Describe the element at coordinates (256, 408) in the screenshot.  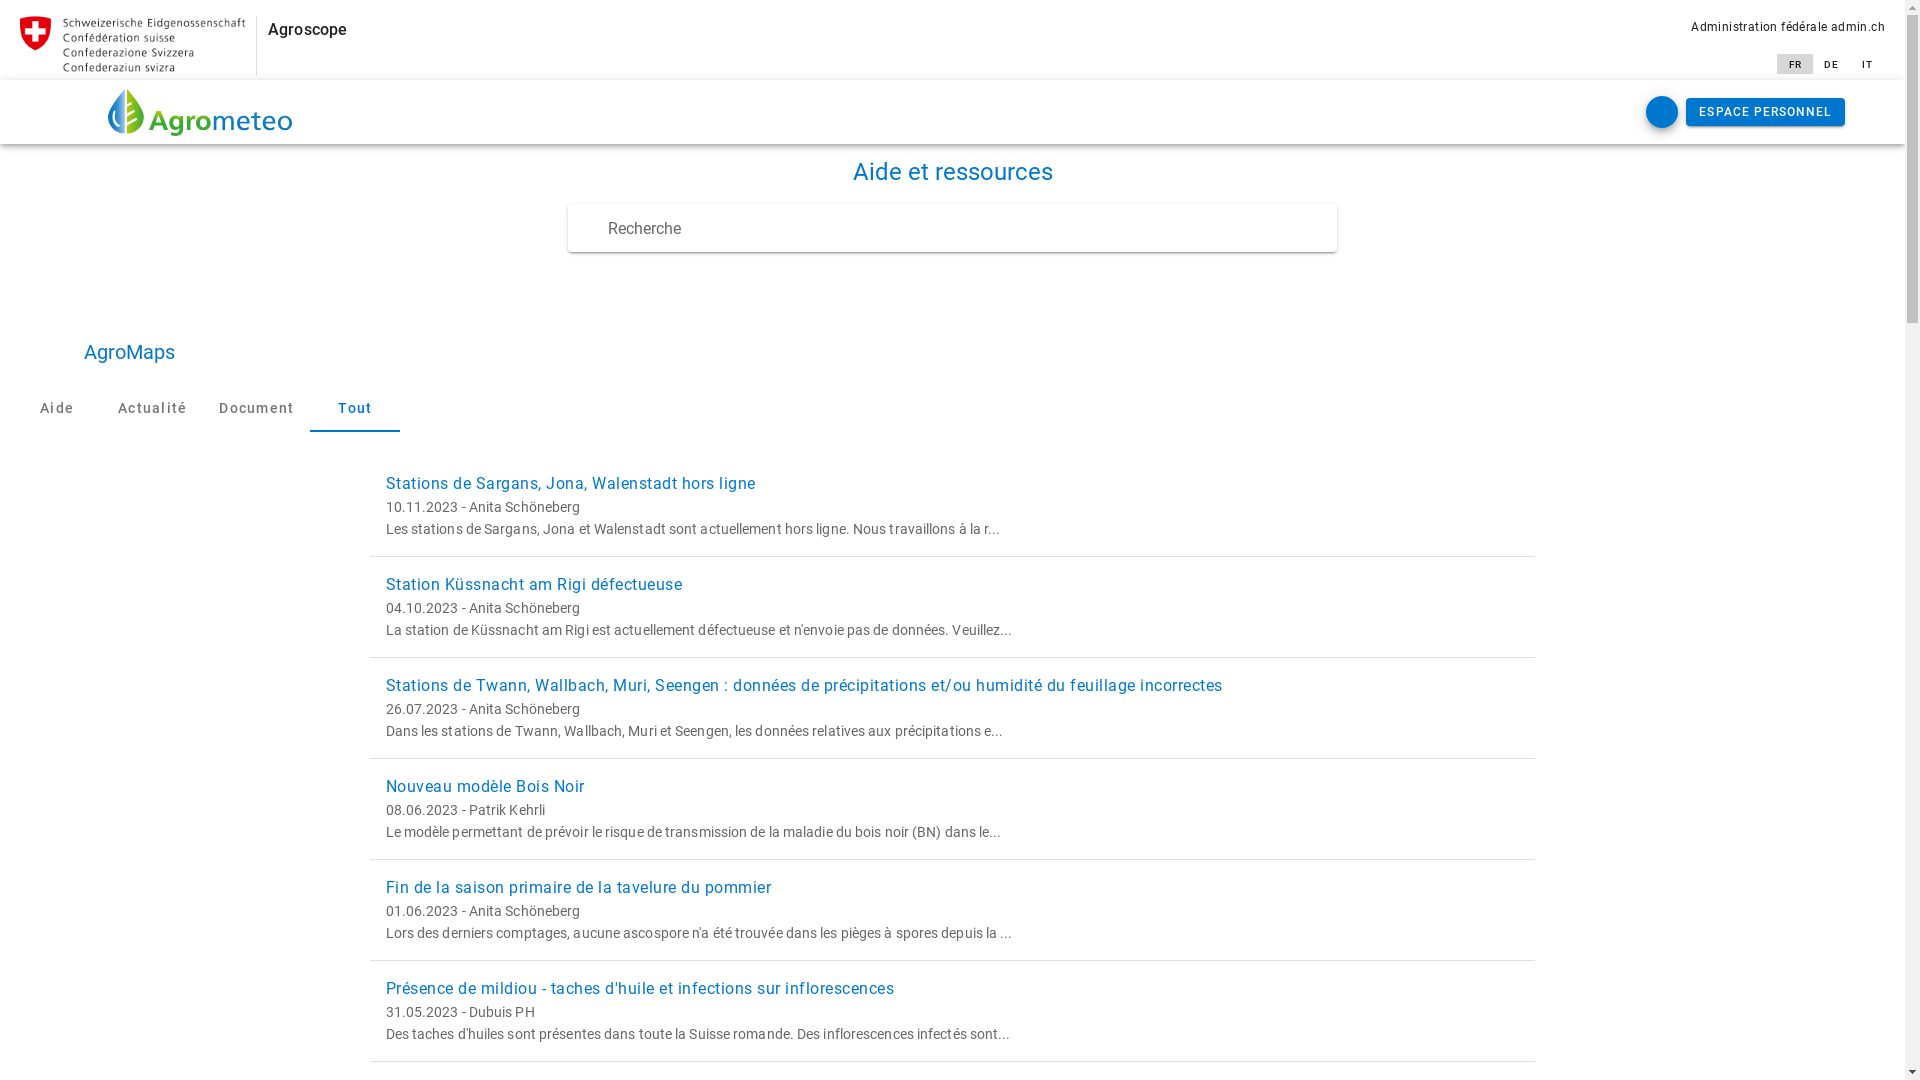
I see `Document` at that location.